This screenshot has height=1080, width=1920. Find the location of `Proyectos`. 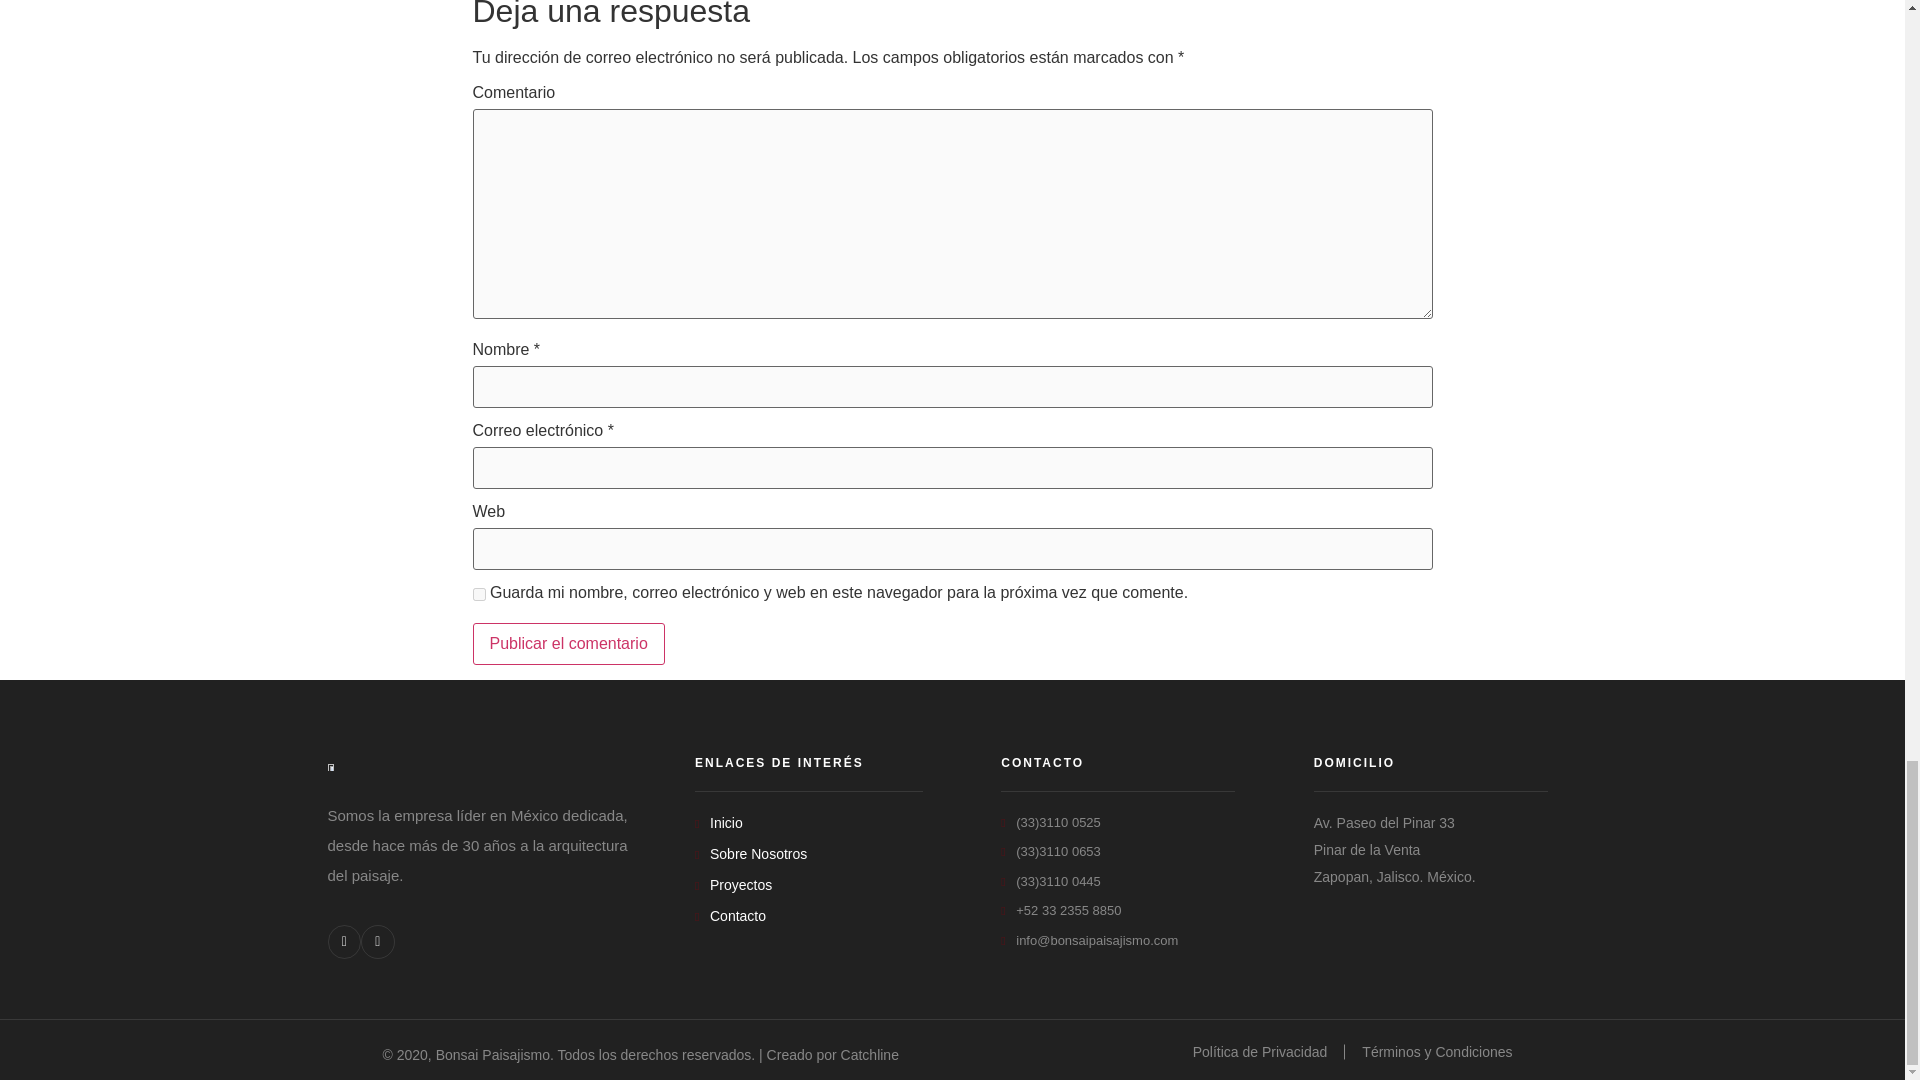

Proyectos is located at coordinates (809, 885).